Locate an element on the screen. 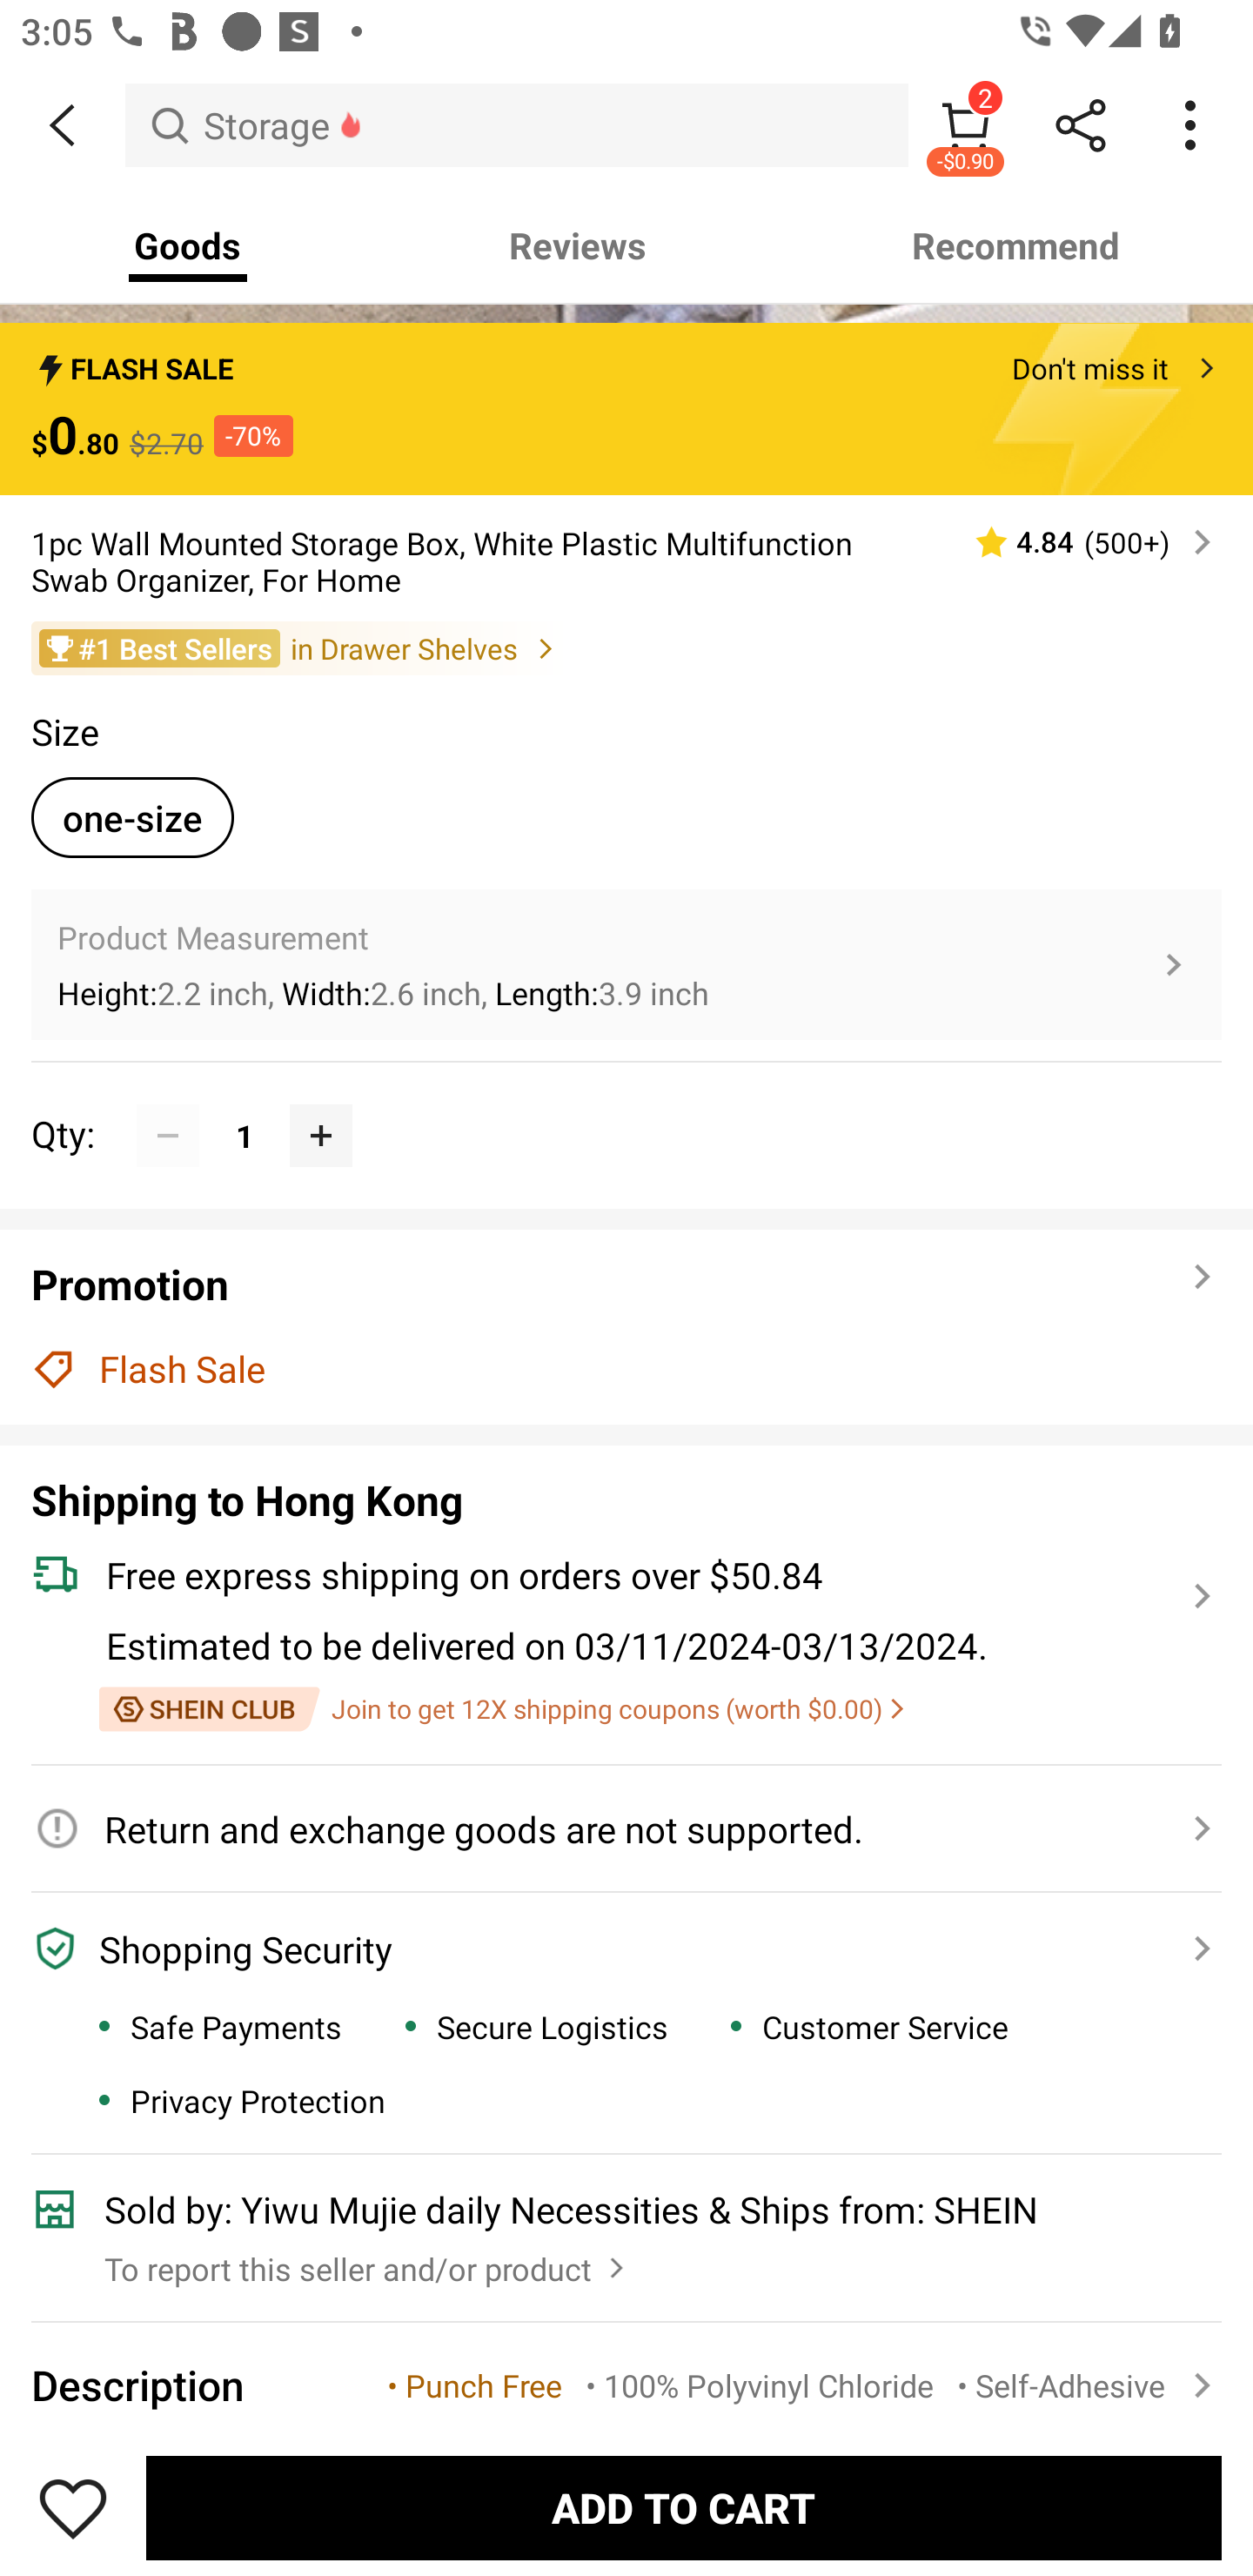  ADD TO CART is located at coordinates (684, 2507).